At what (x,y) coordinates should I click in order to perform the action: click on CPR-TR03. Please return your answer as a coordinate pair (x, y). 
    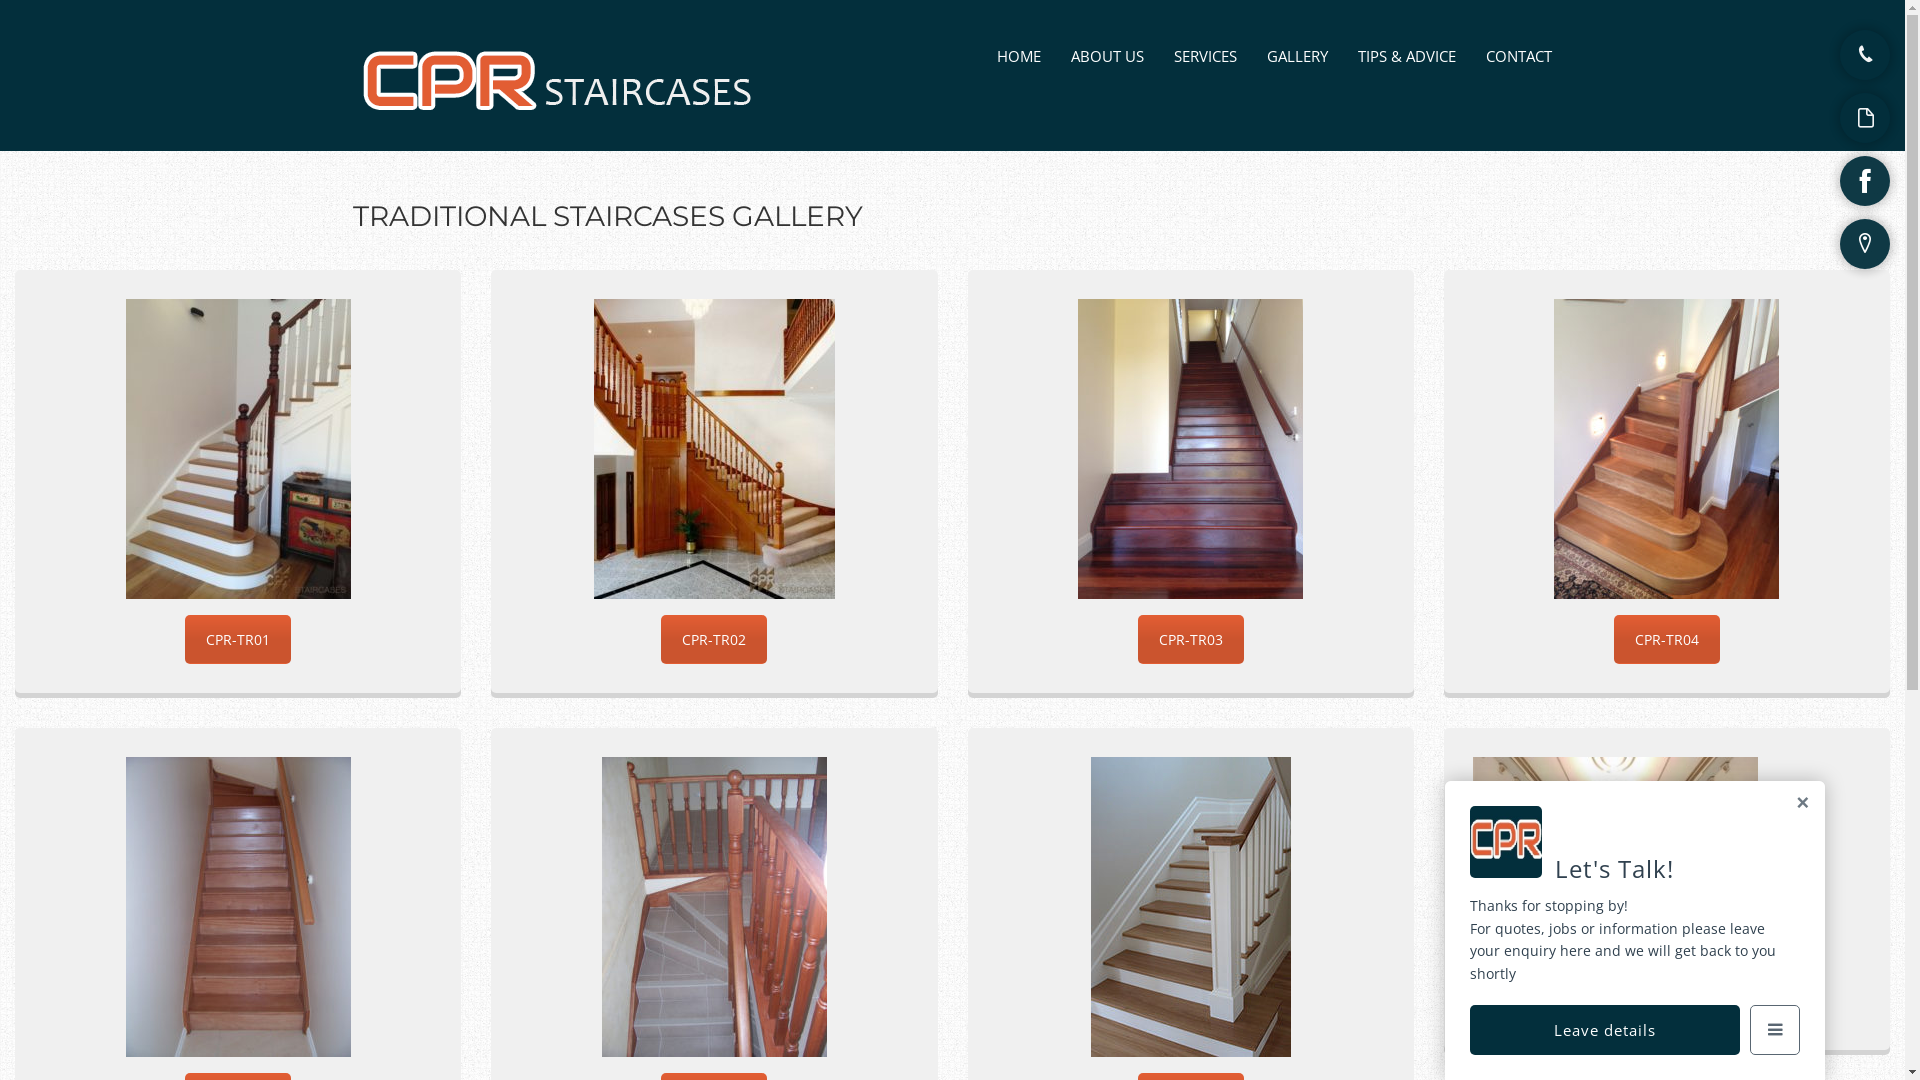
    Looking at the image, I should click on (1191, 640).